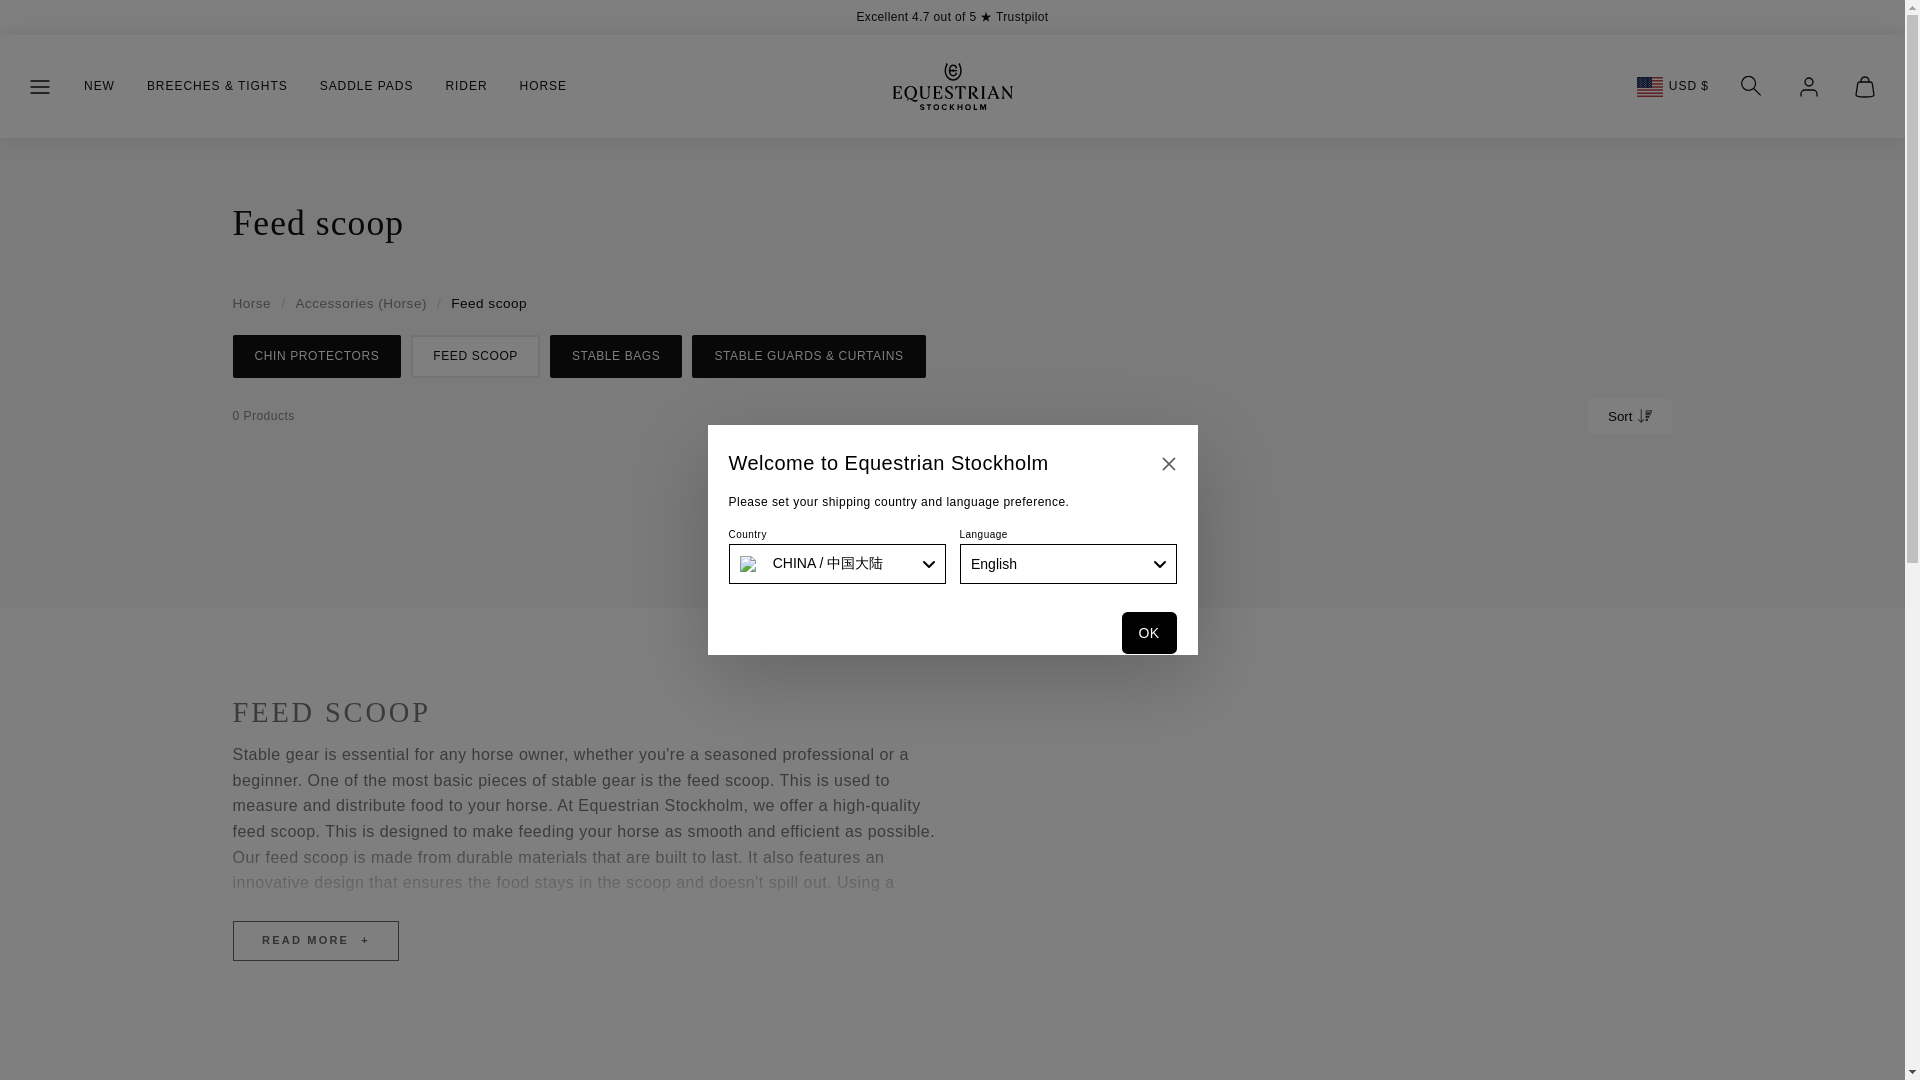  I want to click on NEW, so click(99, 86).